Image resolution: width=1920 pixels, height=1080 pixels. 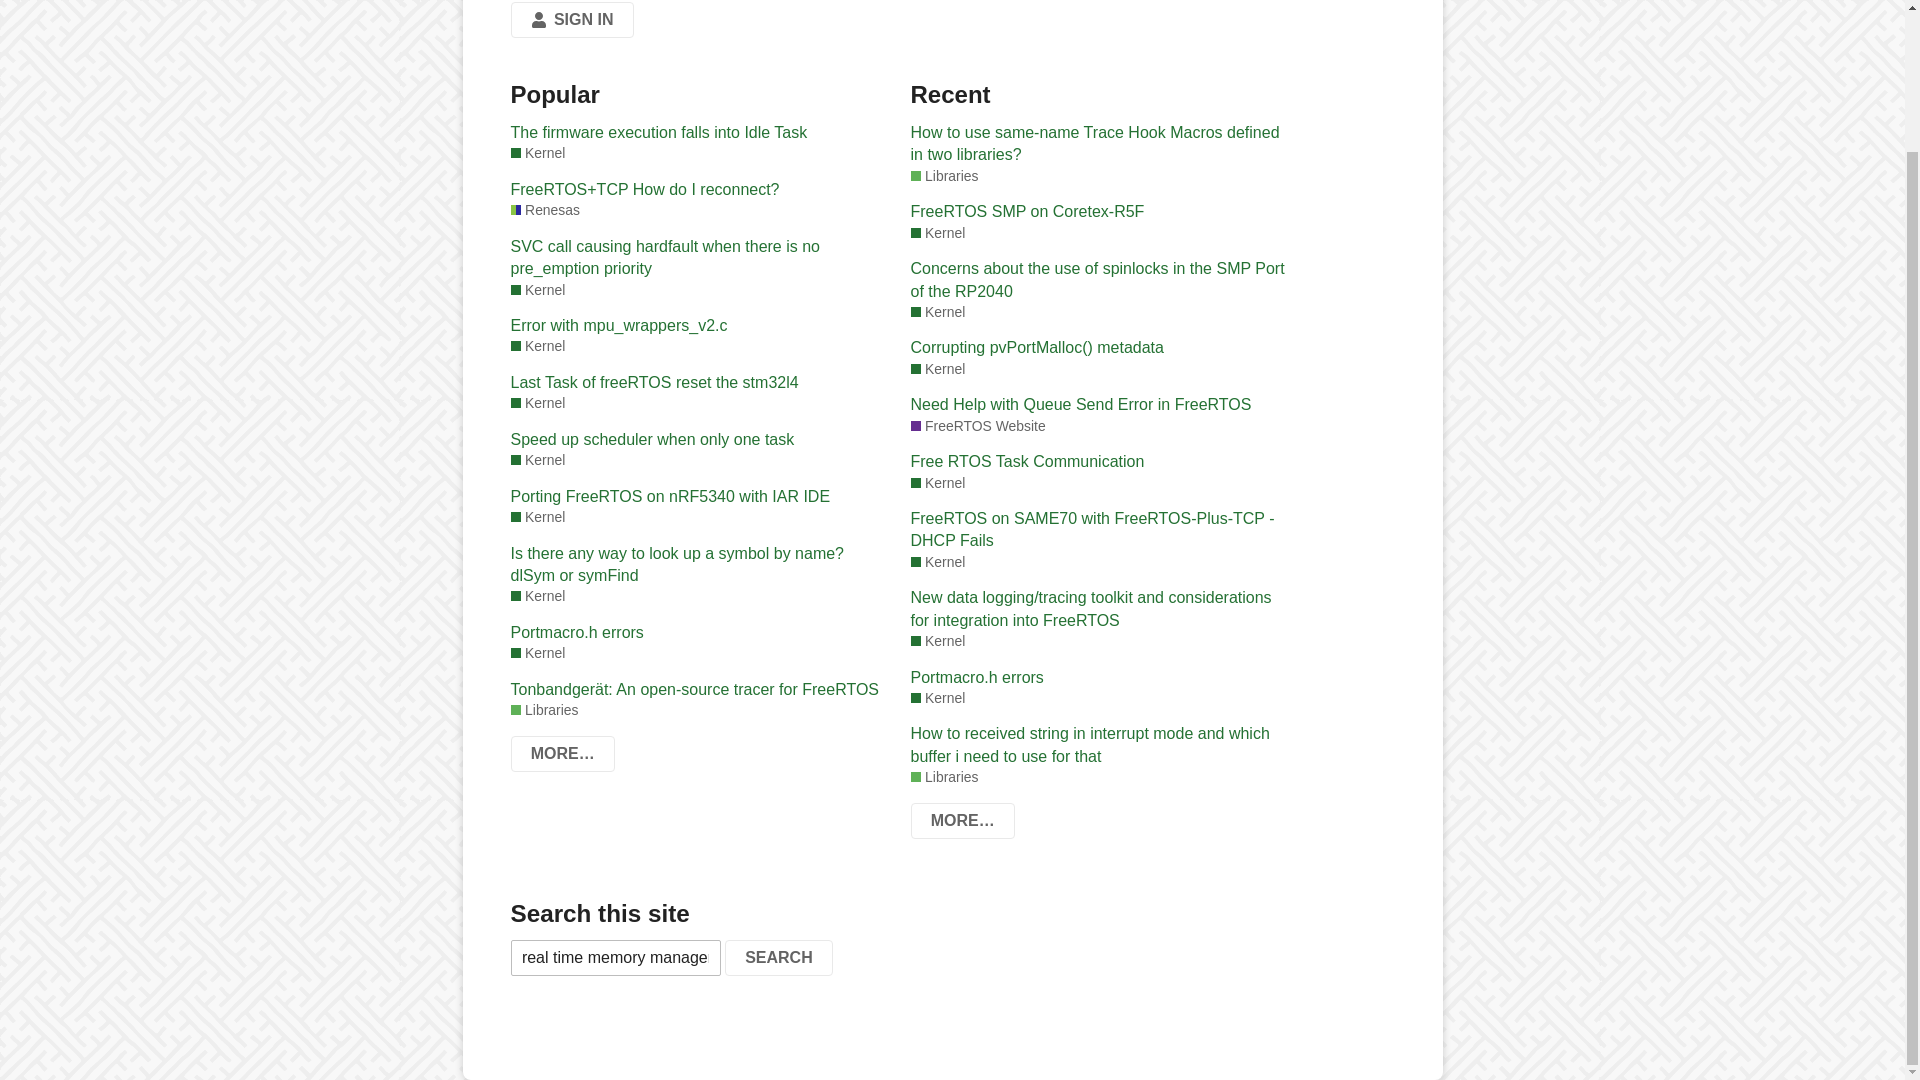 I want to click on Kernel, so click(x=537, y=153).